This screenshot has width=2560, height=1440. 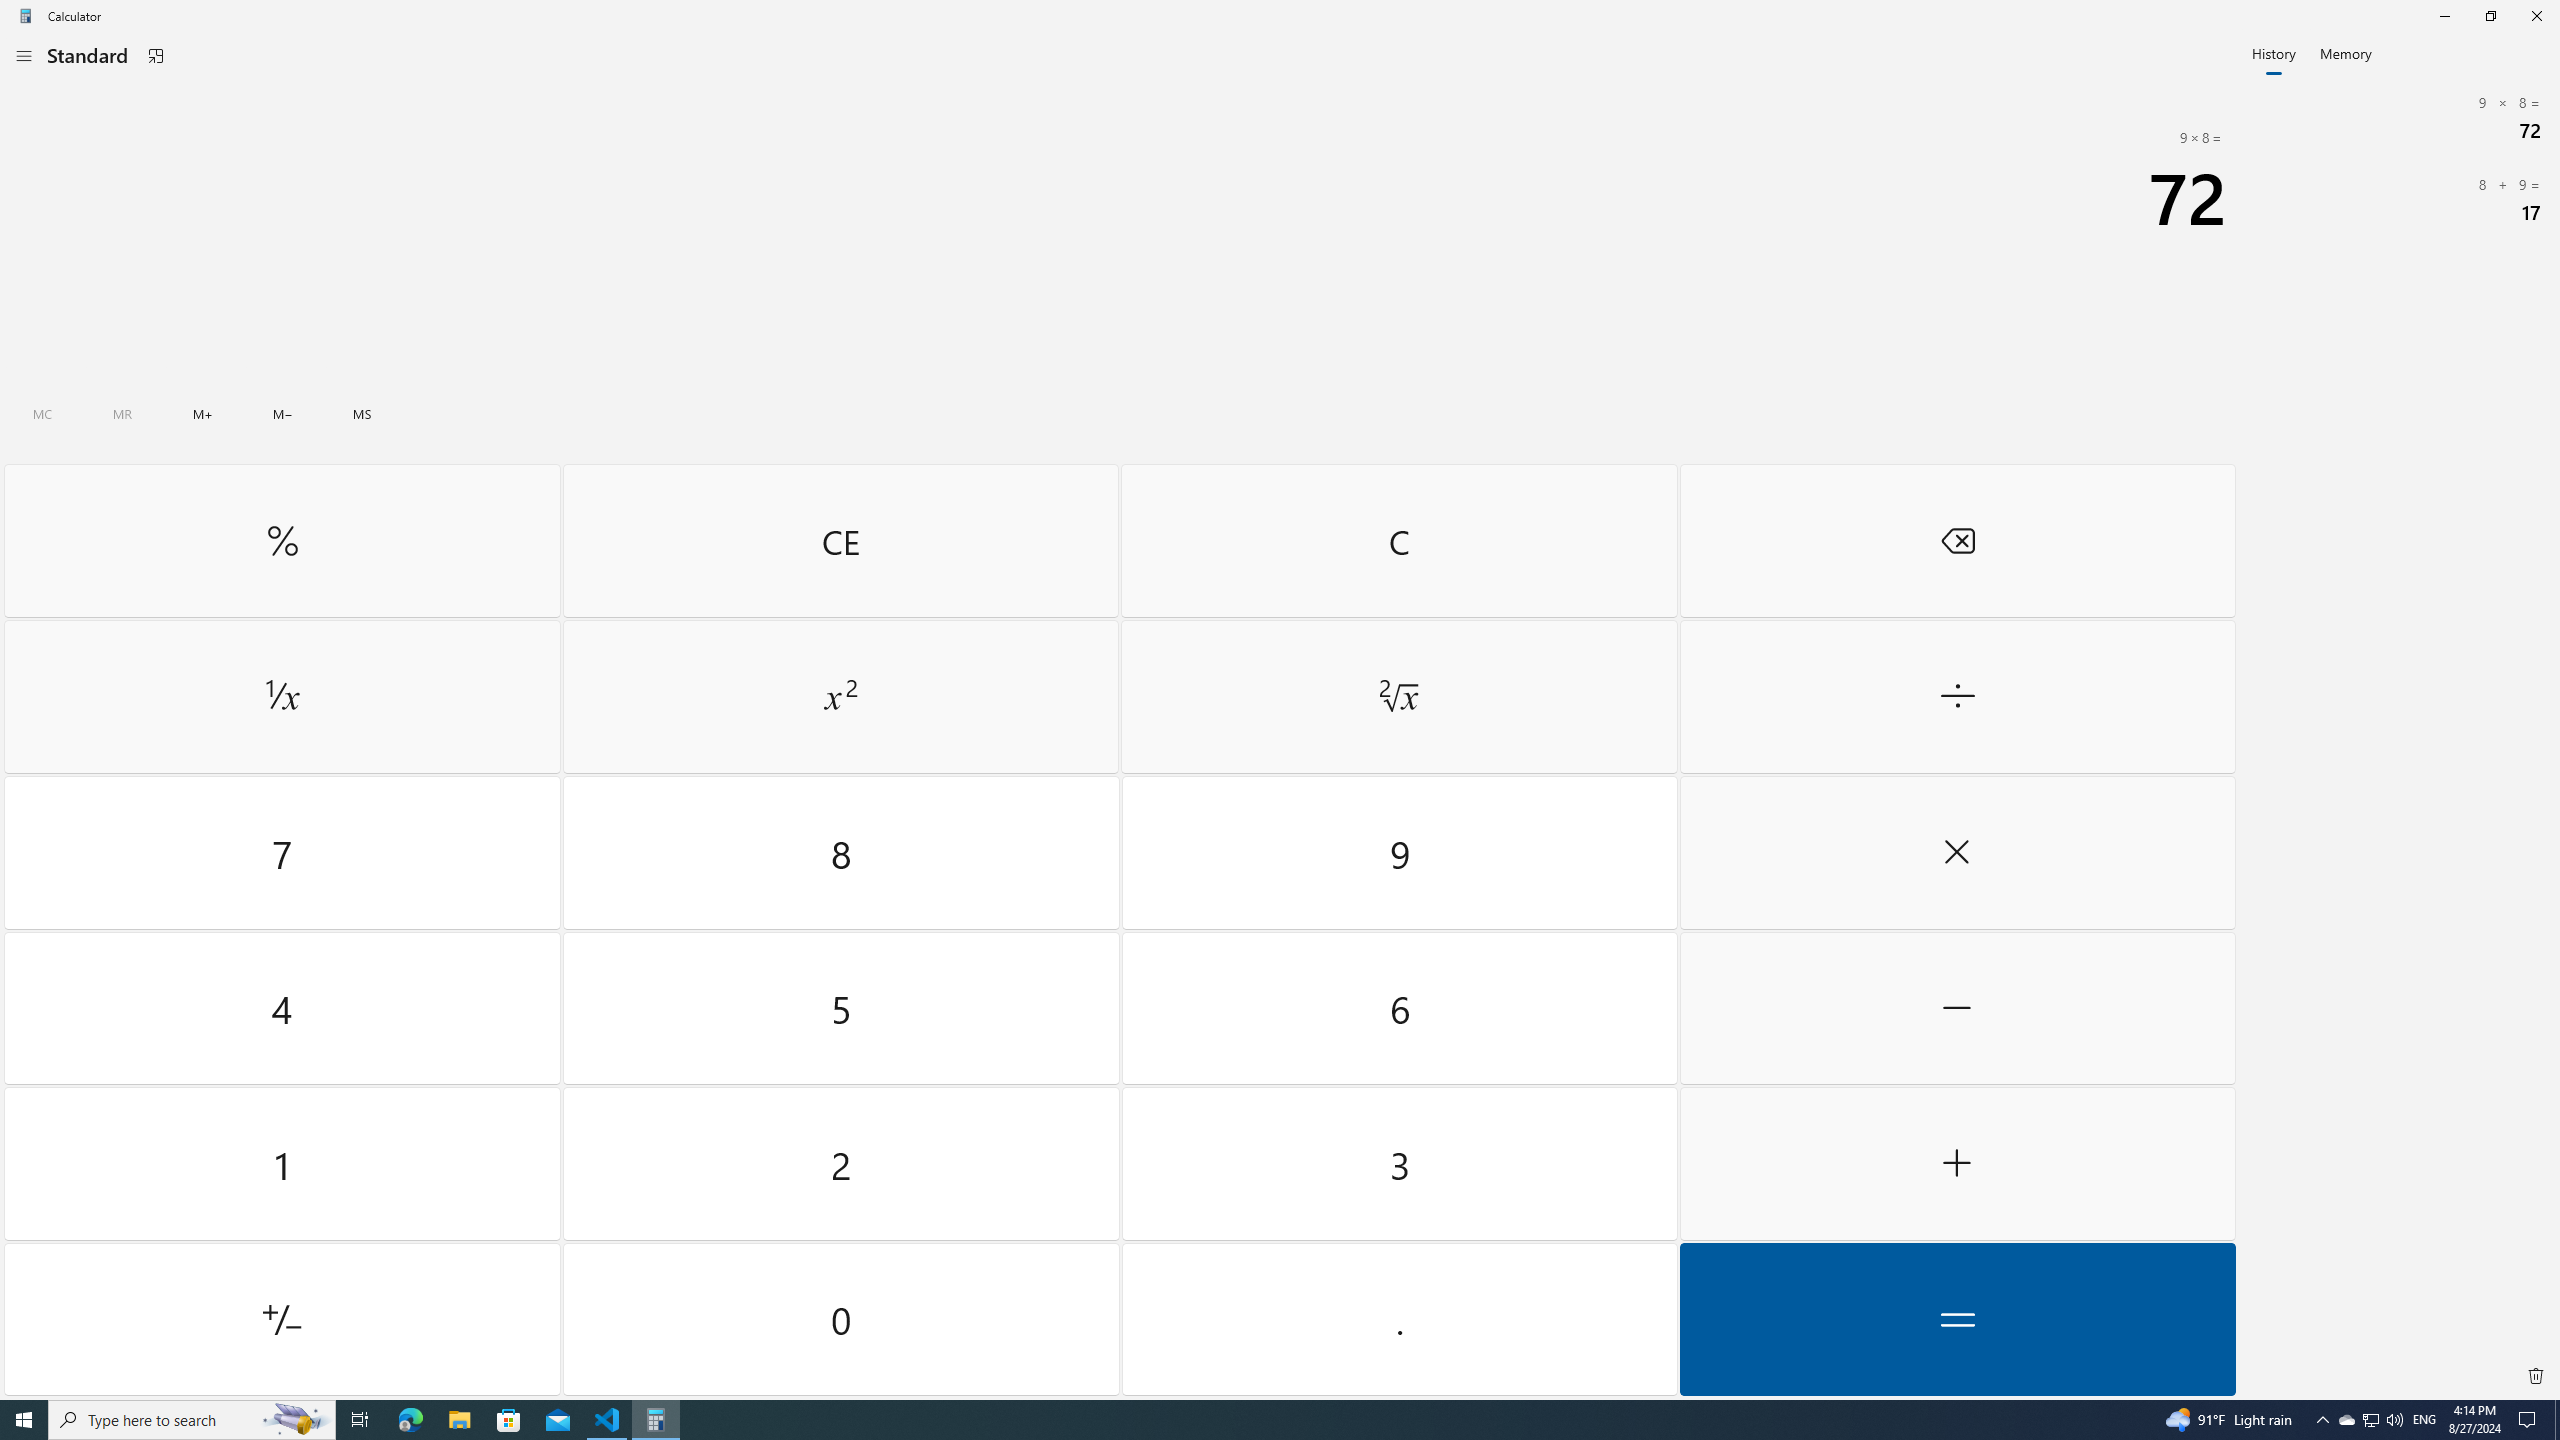 I want to click on Four, so click(x=282, y=1008).